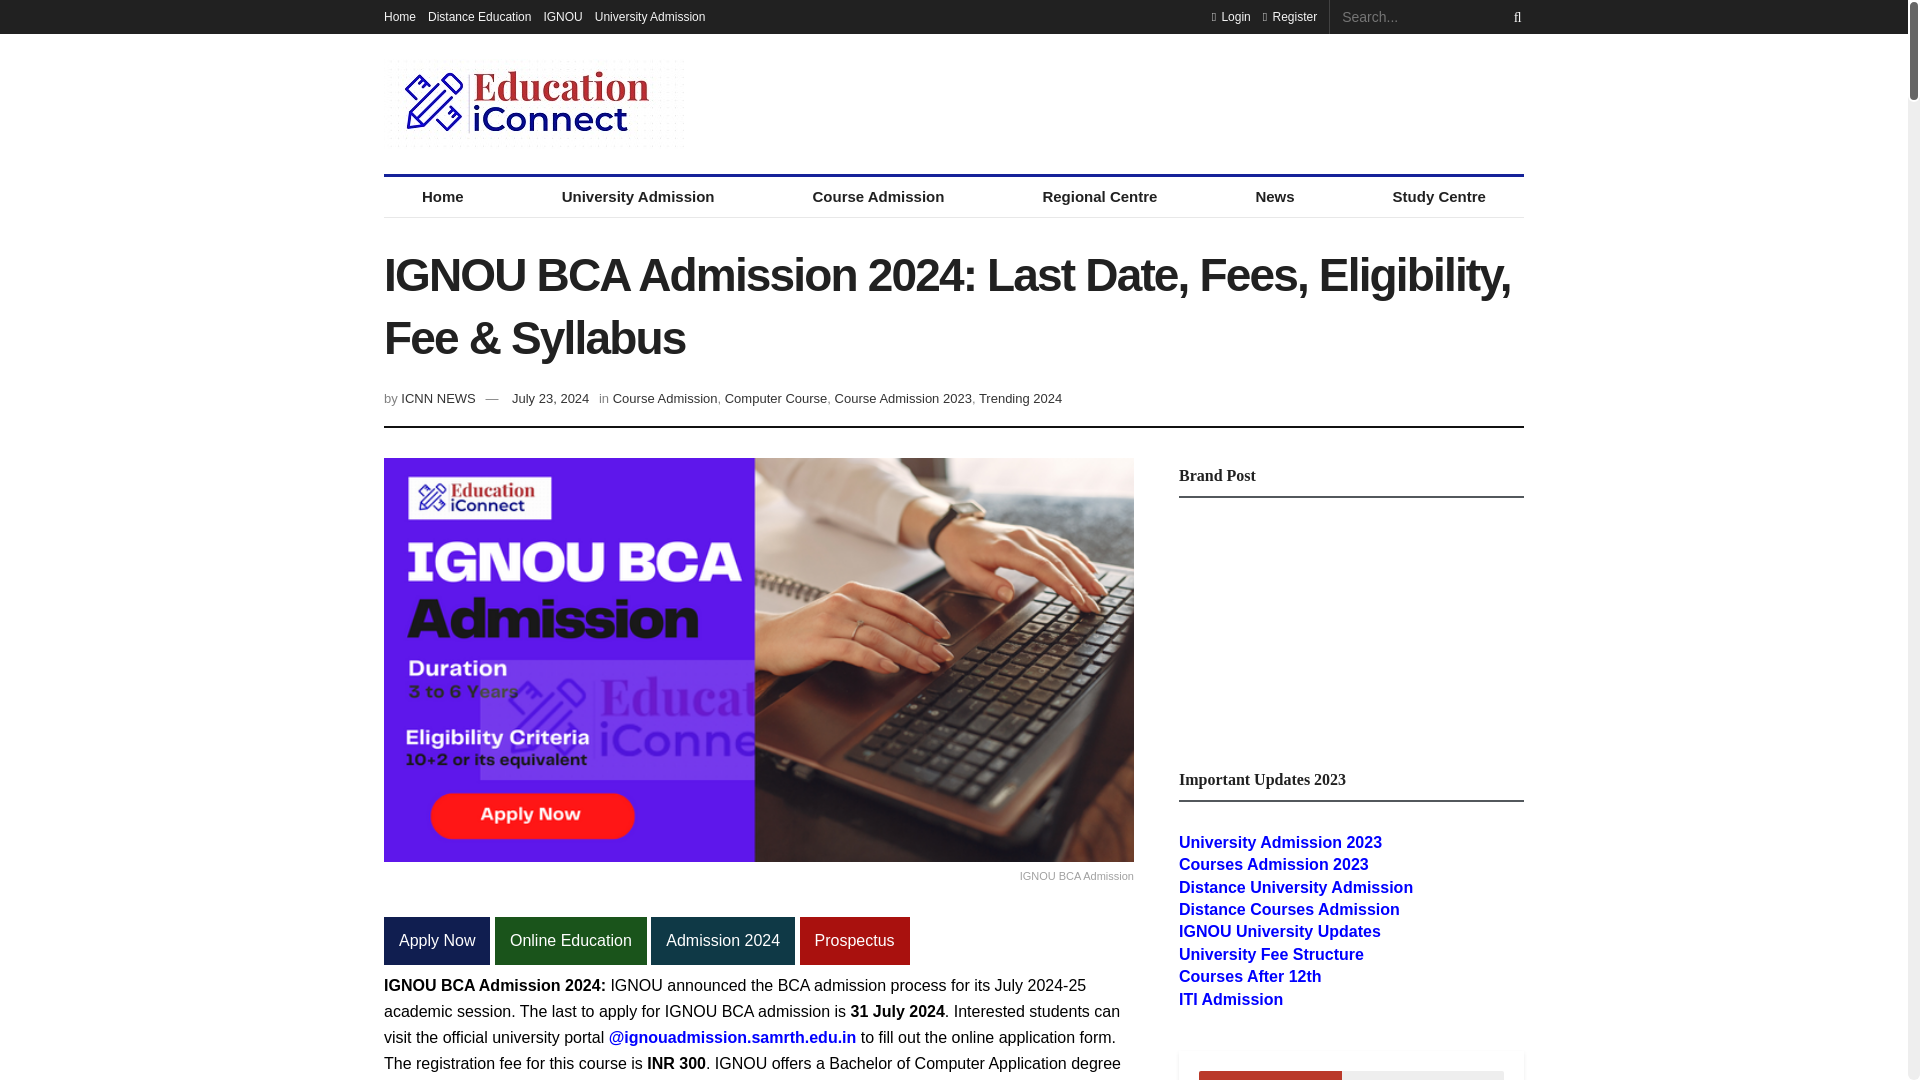 Image resolution: width=1920 pixels, height=1080 pixels. Describe the element at coordinates (562, 16) in the screenshot. I see `IGNOU` at that location.